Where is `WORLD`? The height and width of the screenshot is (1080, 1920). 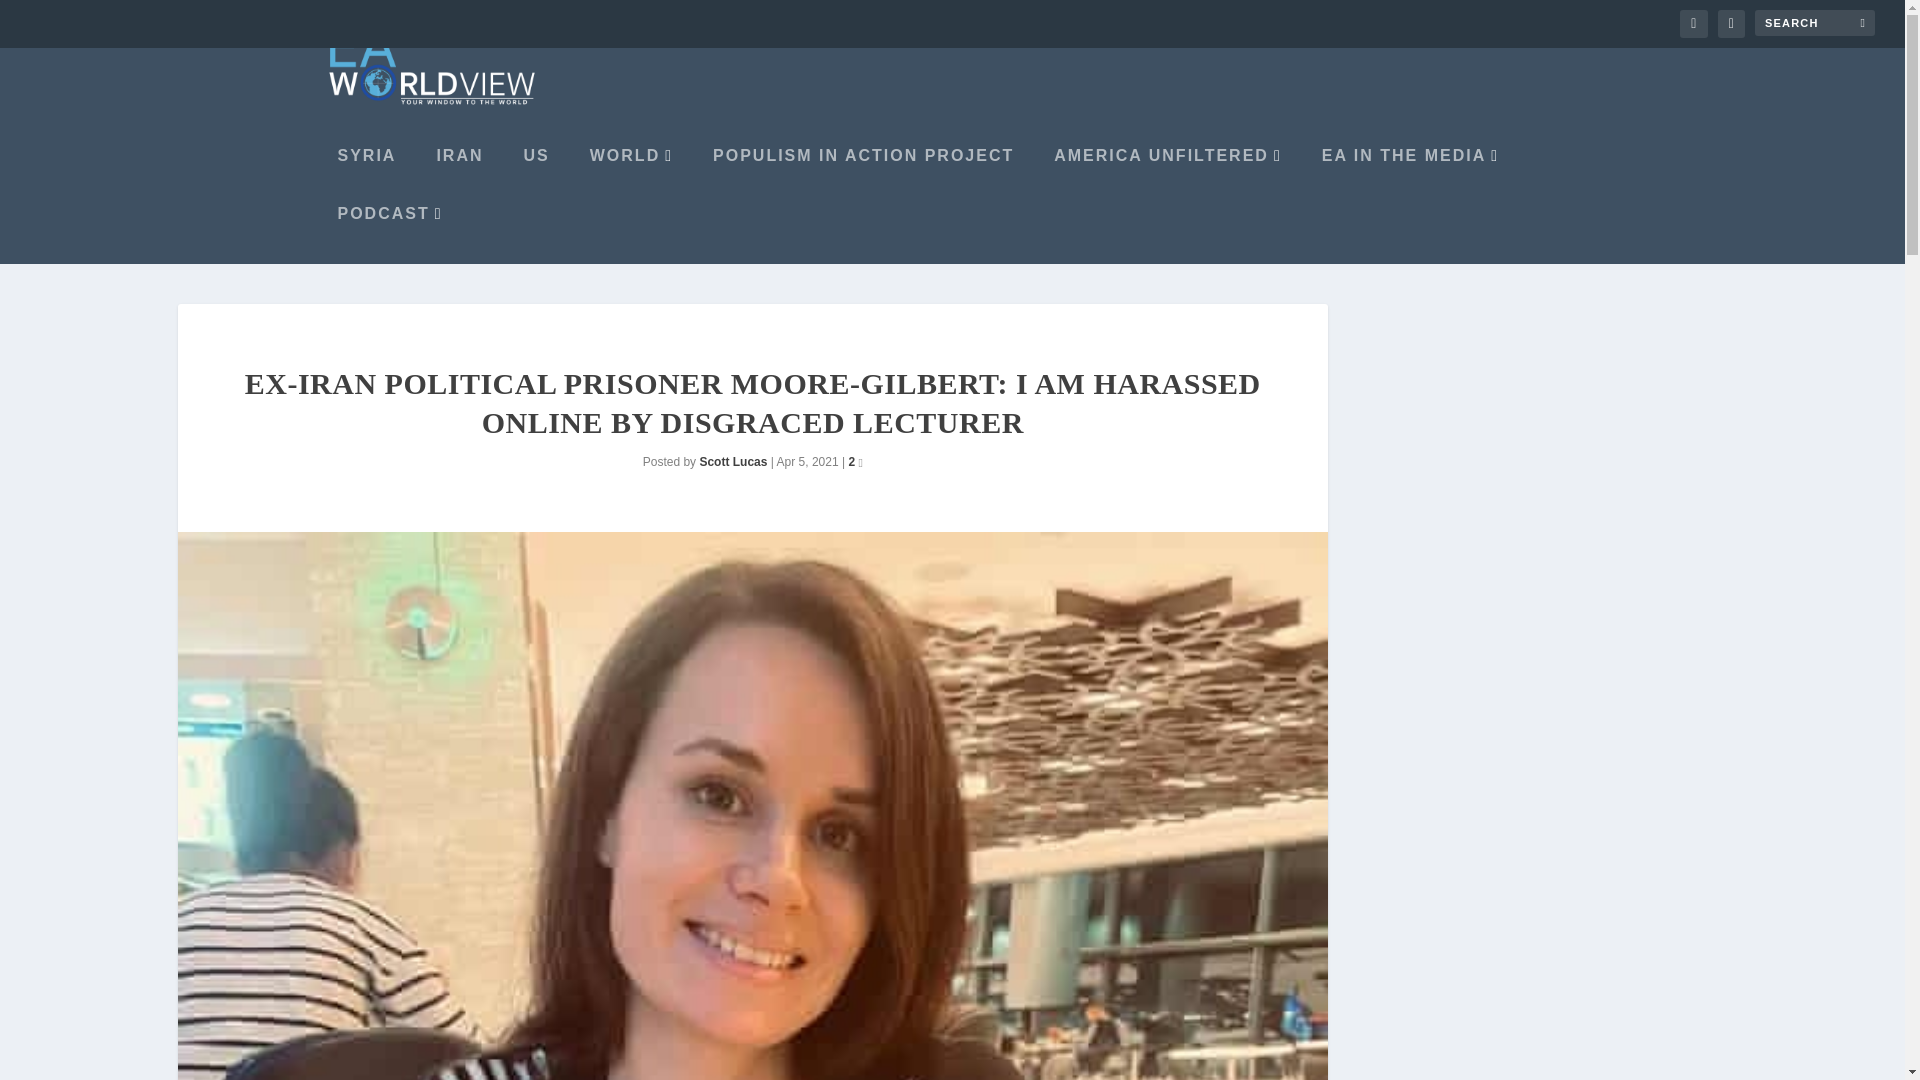 WORLD is located at coordinates (626, 176).